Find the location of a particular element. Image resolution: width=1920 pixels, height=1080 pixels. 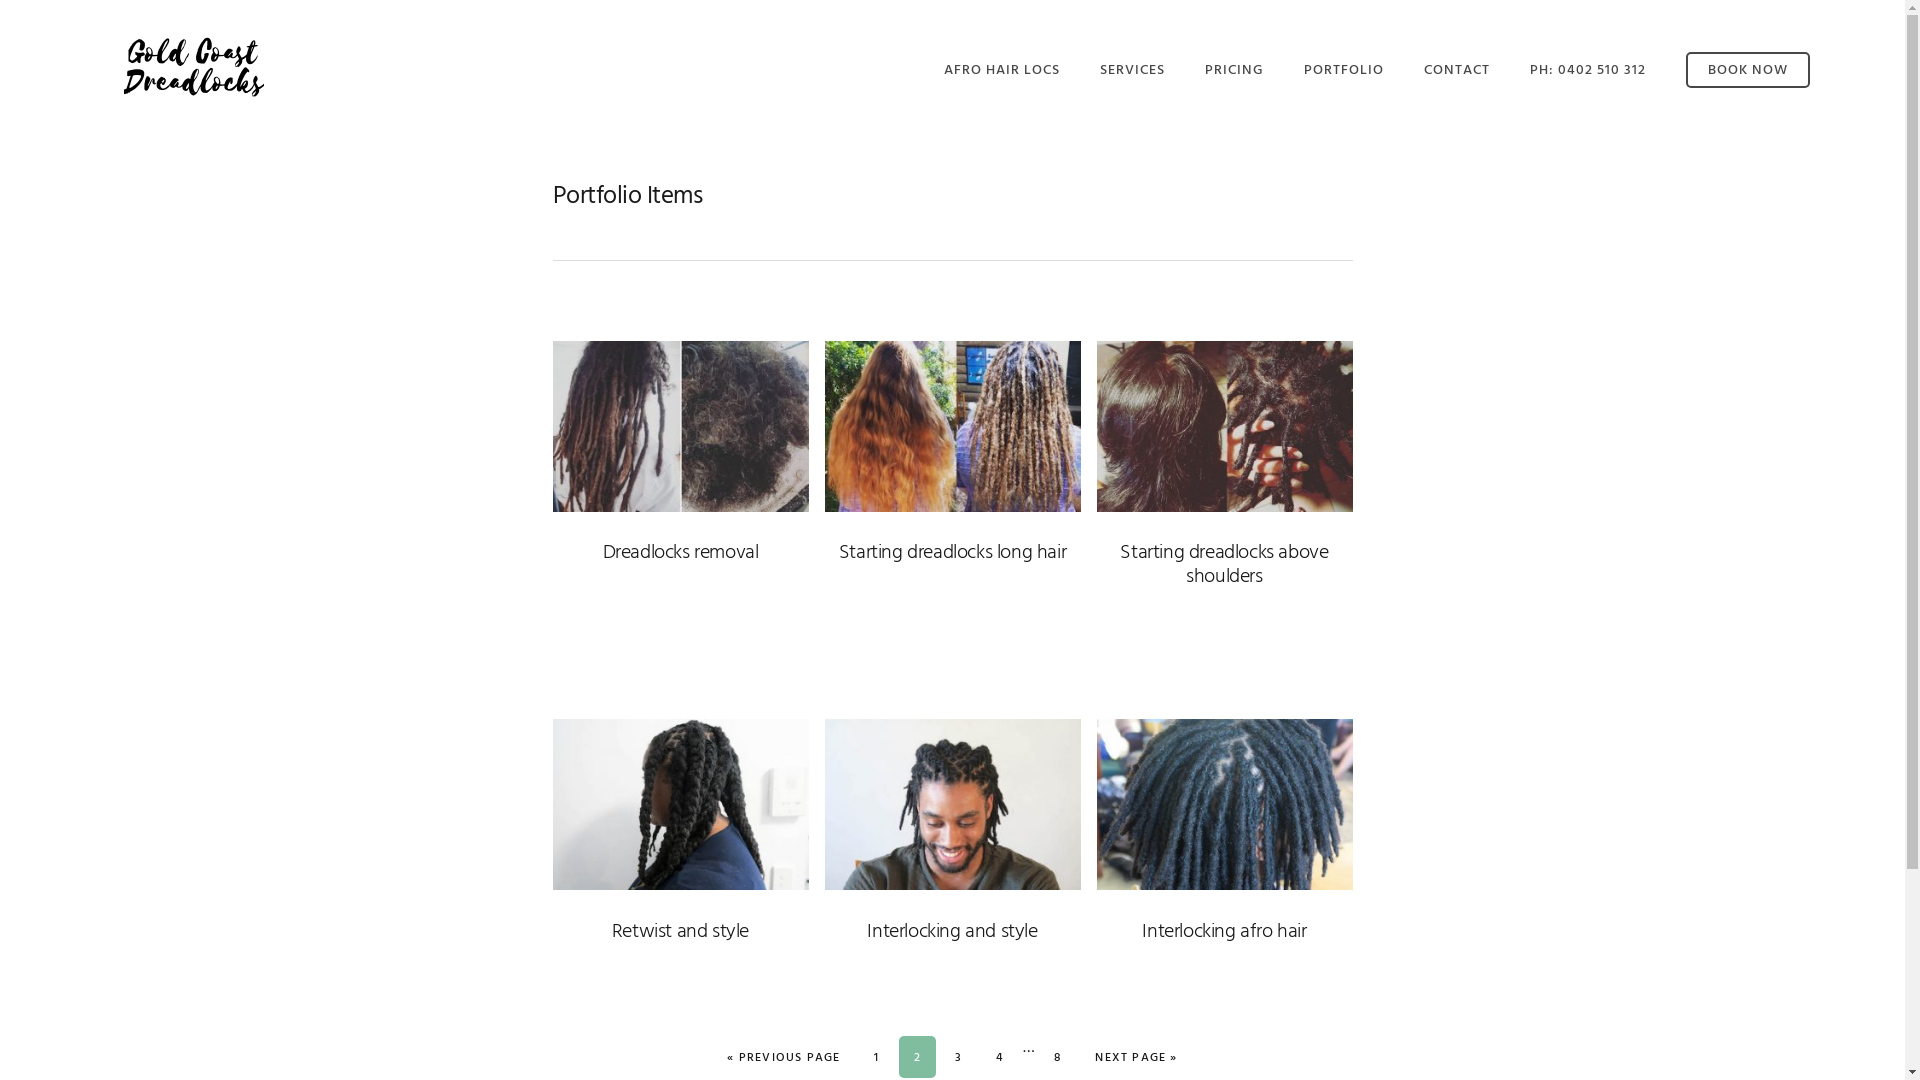

GO TO PAGE
3 is located at coordinates (958, 1057).